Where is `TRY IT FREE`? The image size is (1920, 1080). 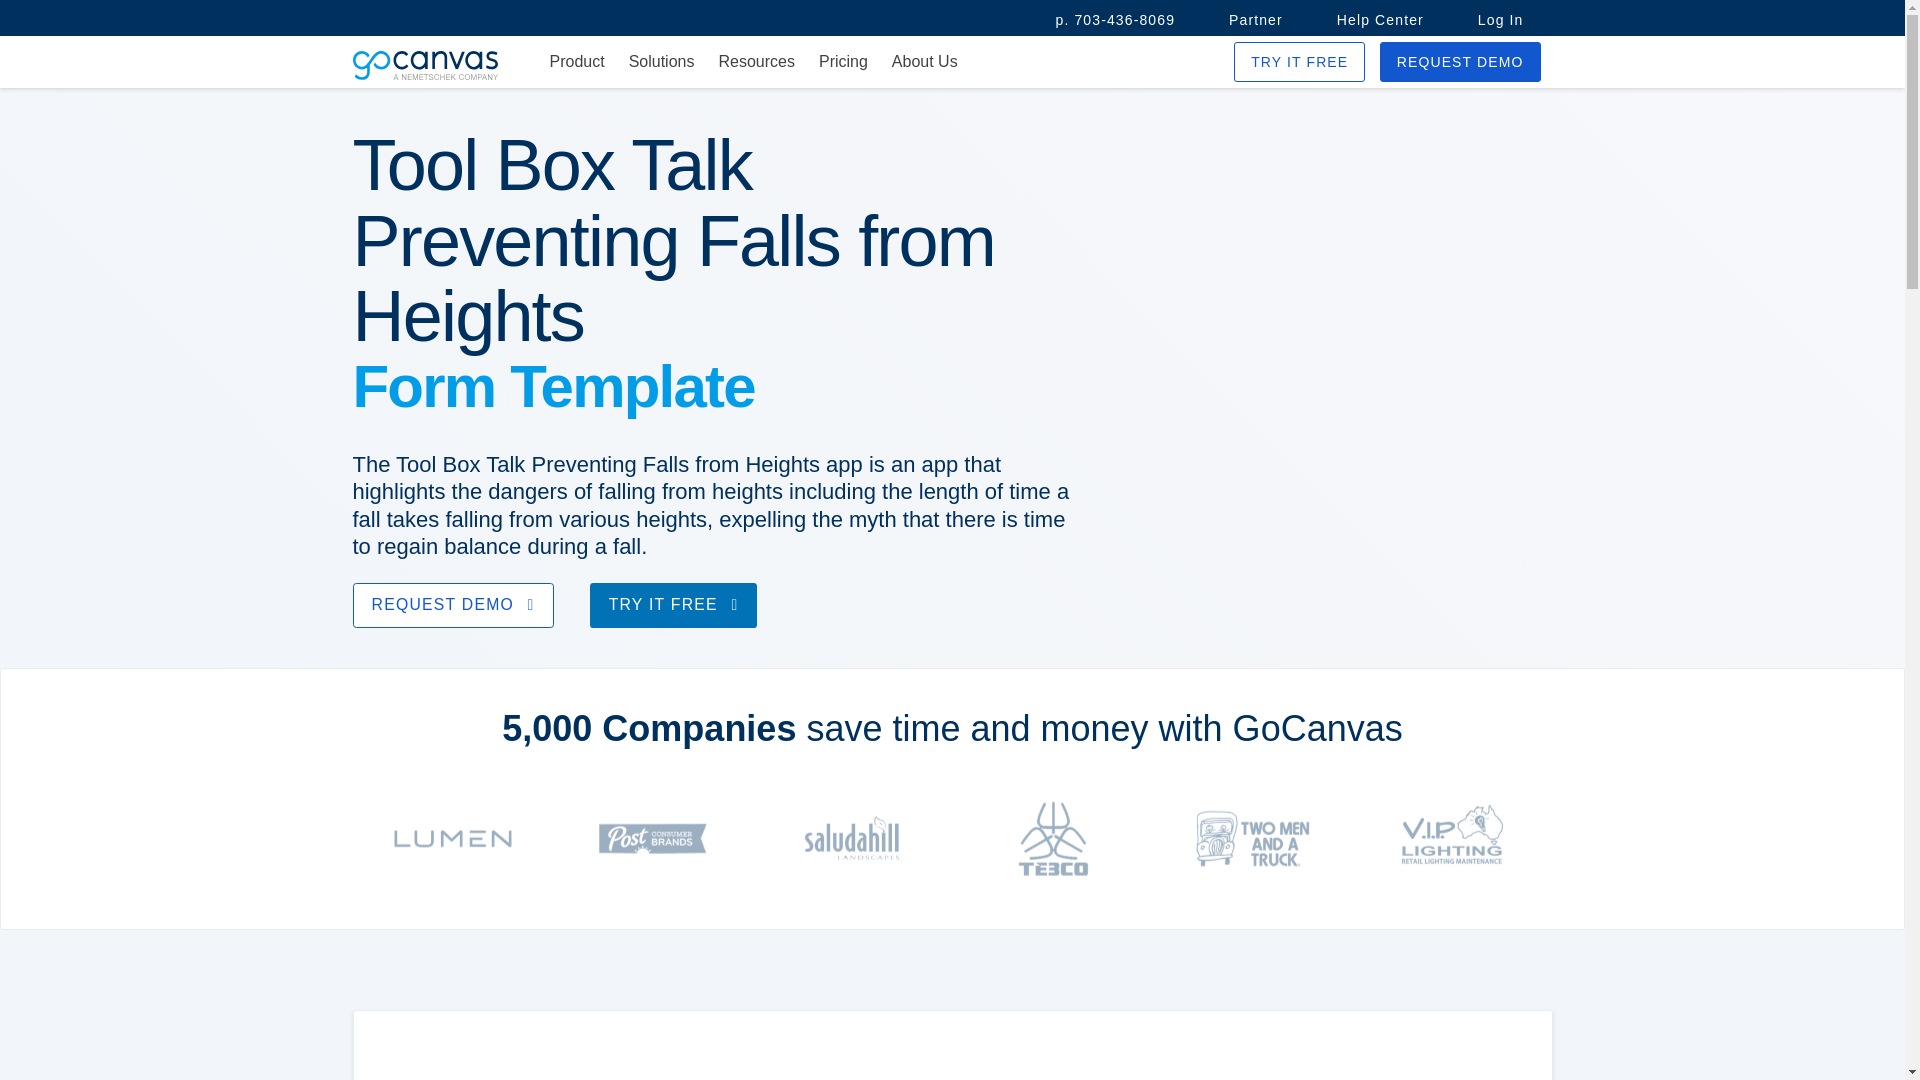
TRY IT FREE is located at coordinates (1300, 62).